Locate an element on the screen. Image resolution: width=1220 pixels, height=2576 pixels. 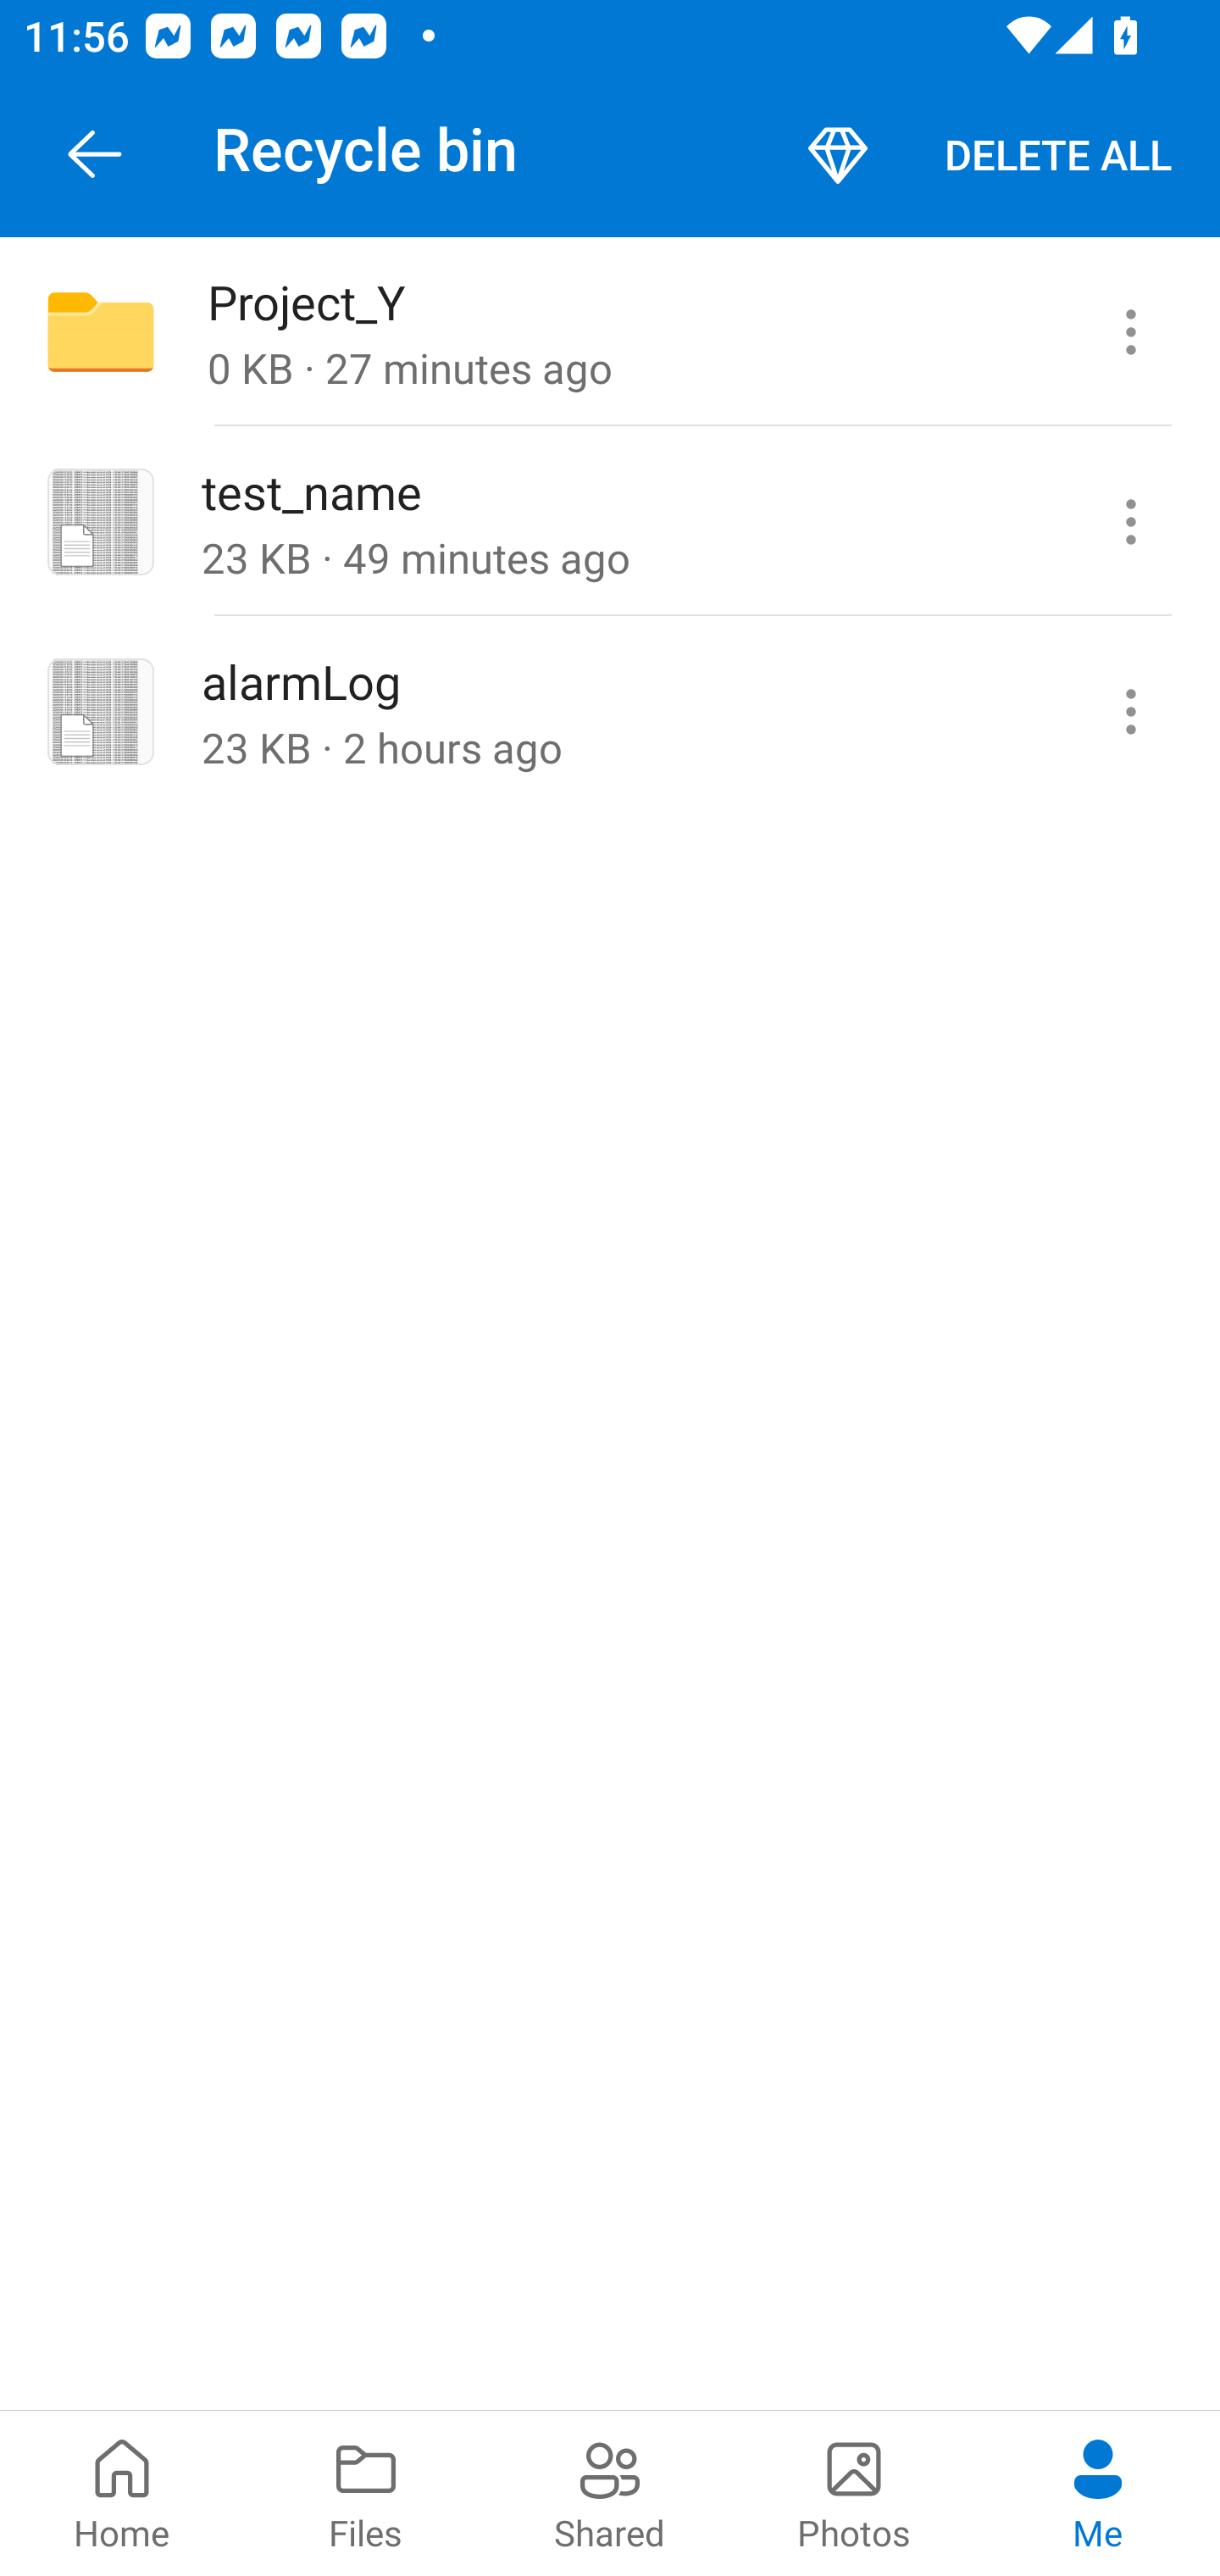
Shared pivot Shared is located at coordinates (610, 2493).